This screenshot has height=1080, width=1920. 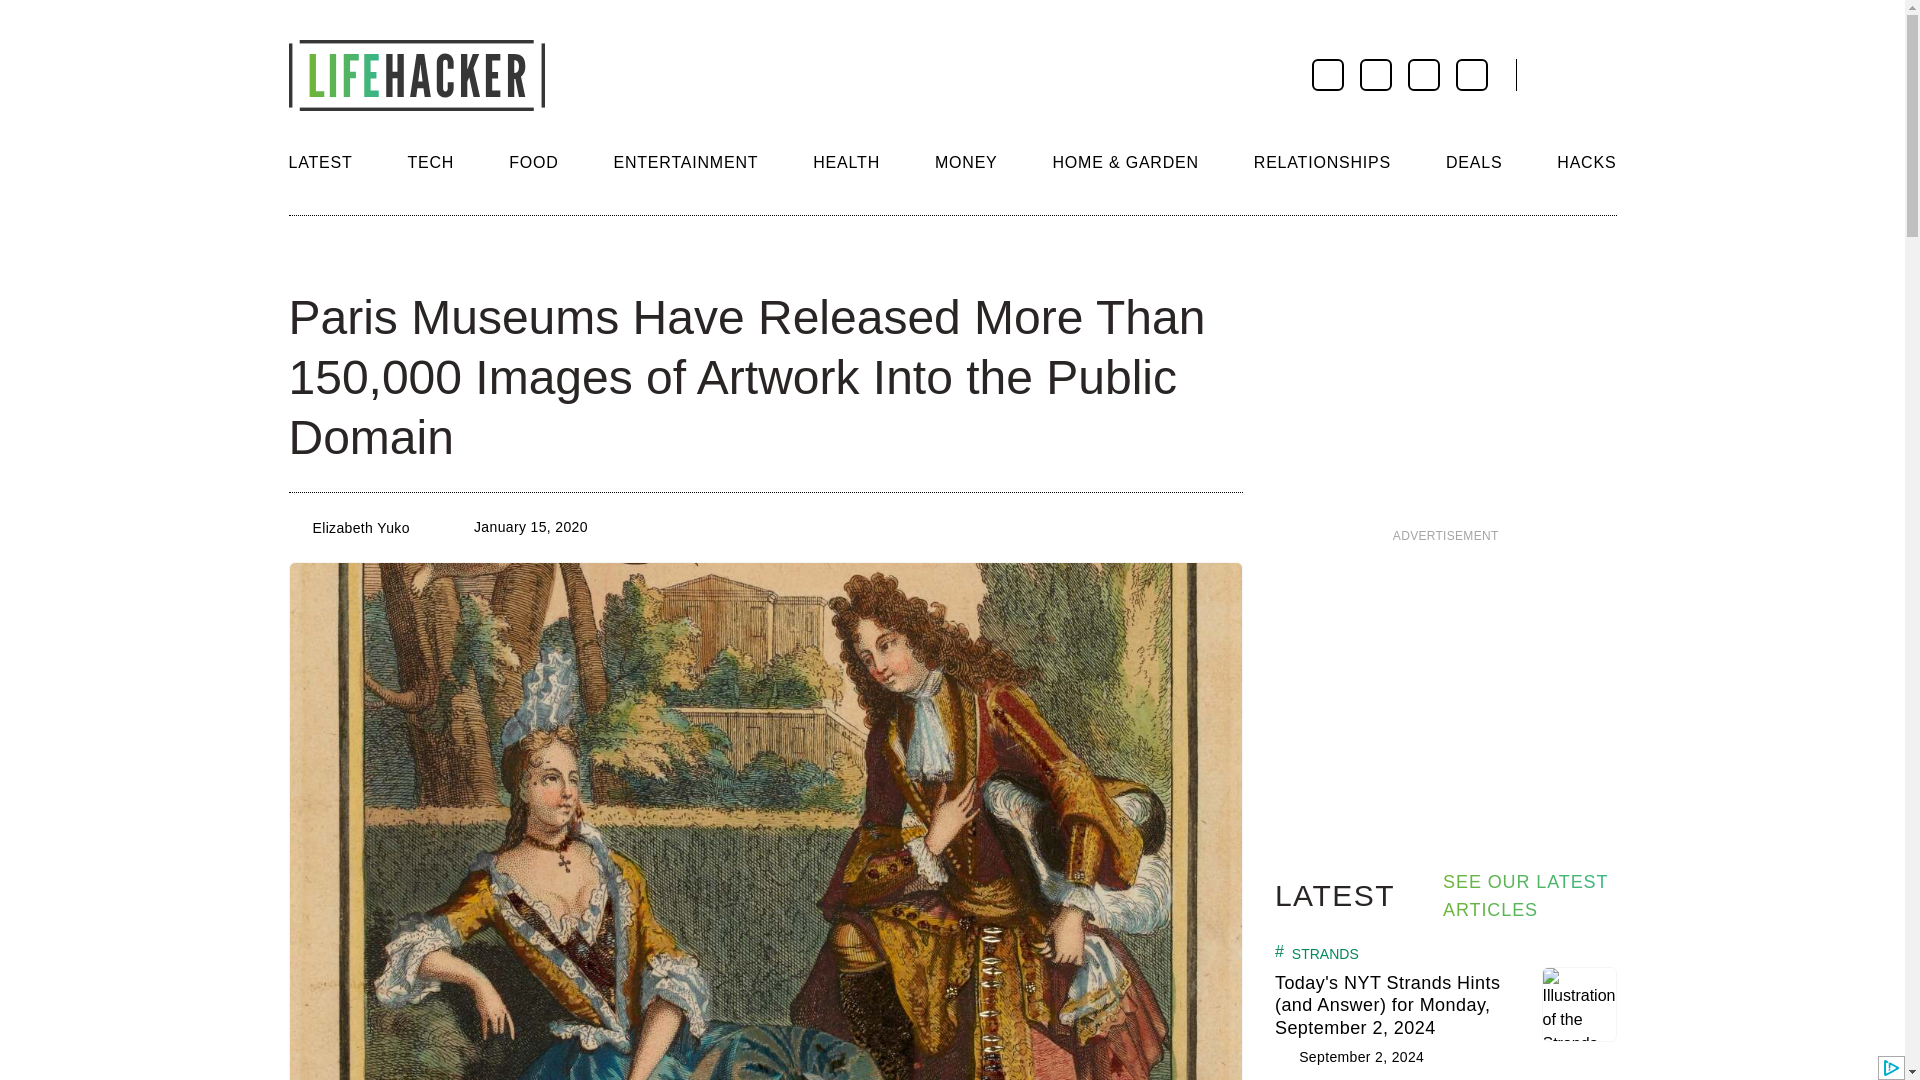 What do you see at coordinates (966, 162) in the screenshot?
I see `MONEY` at bounding box center [966, 162].